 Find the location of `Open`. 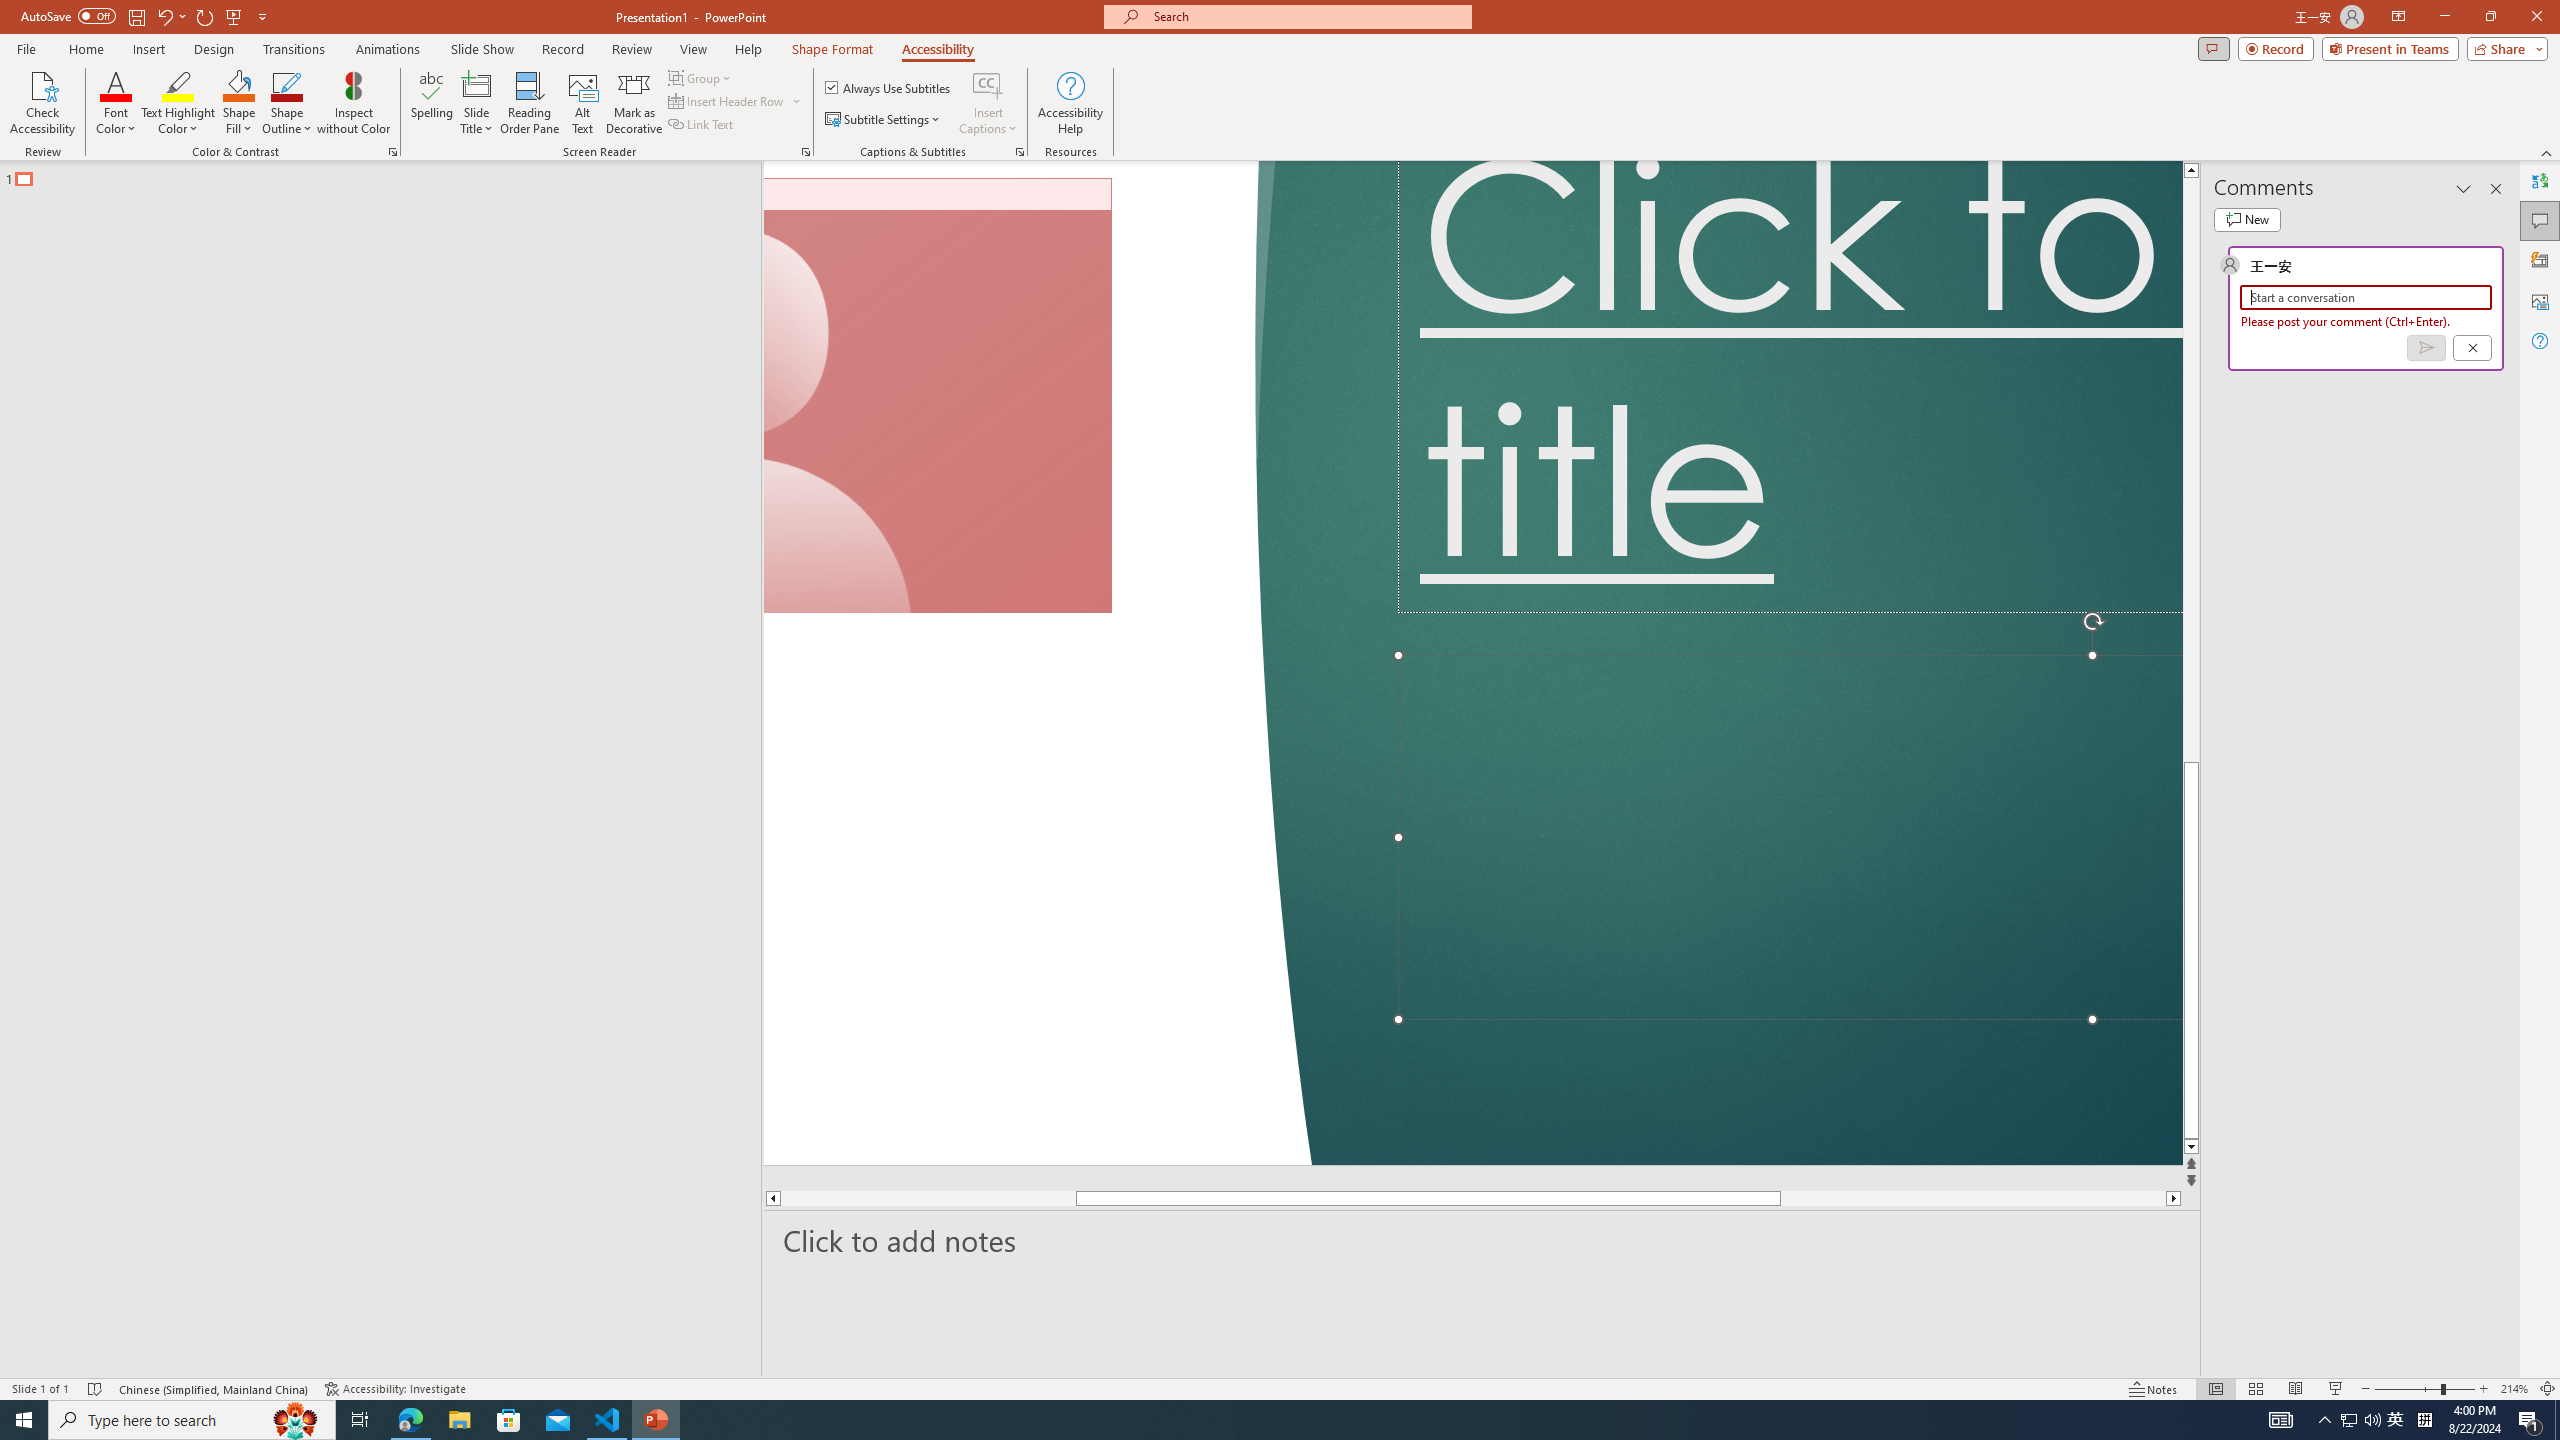

Open is located at coordinates (398, 137).